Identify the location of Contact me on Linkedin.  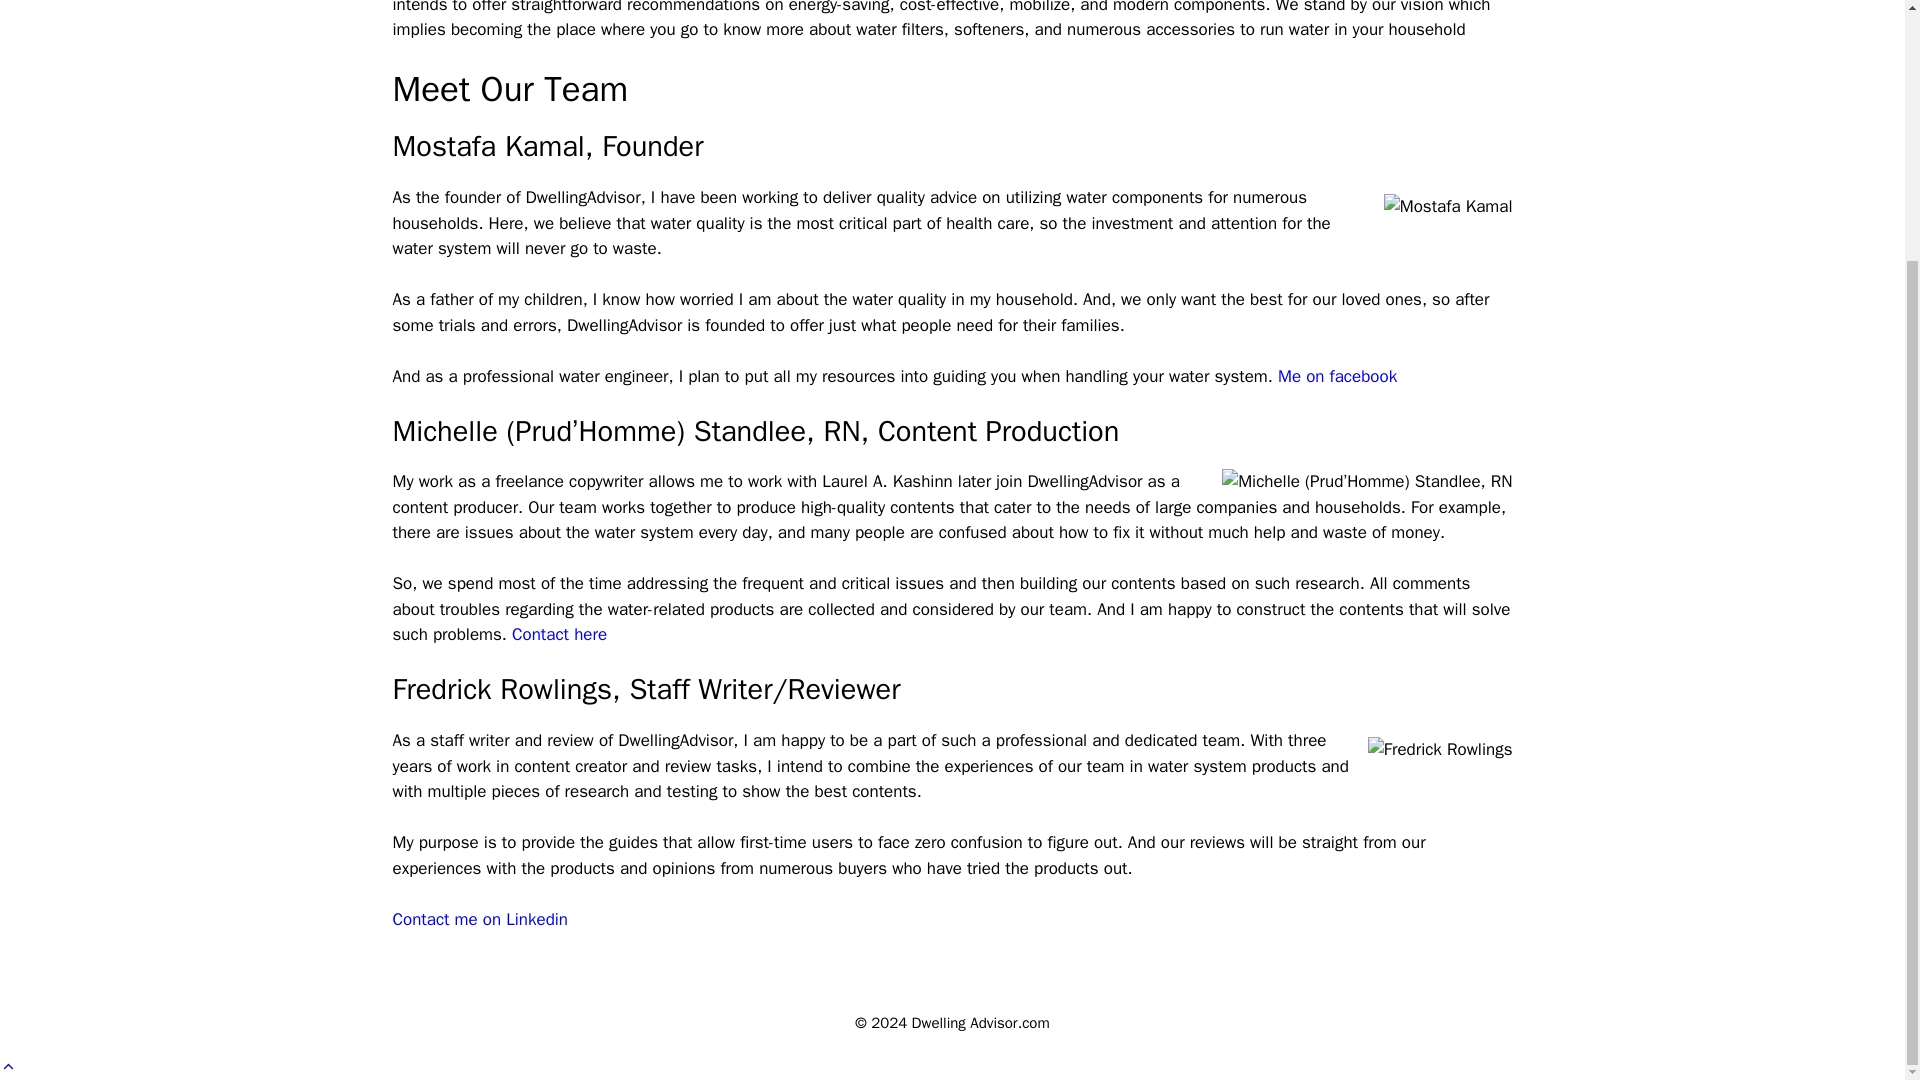
(480, 919).